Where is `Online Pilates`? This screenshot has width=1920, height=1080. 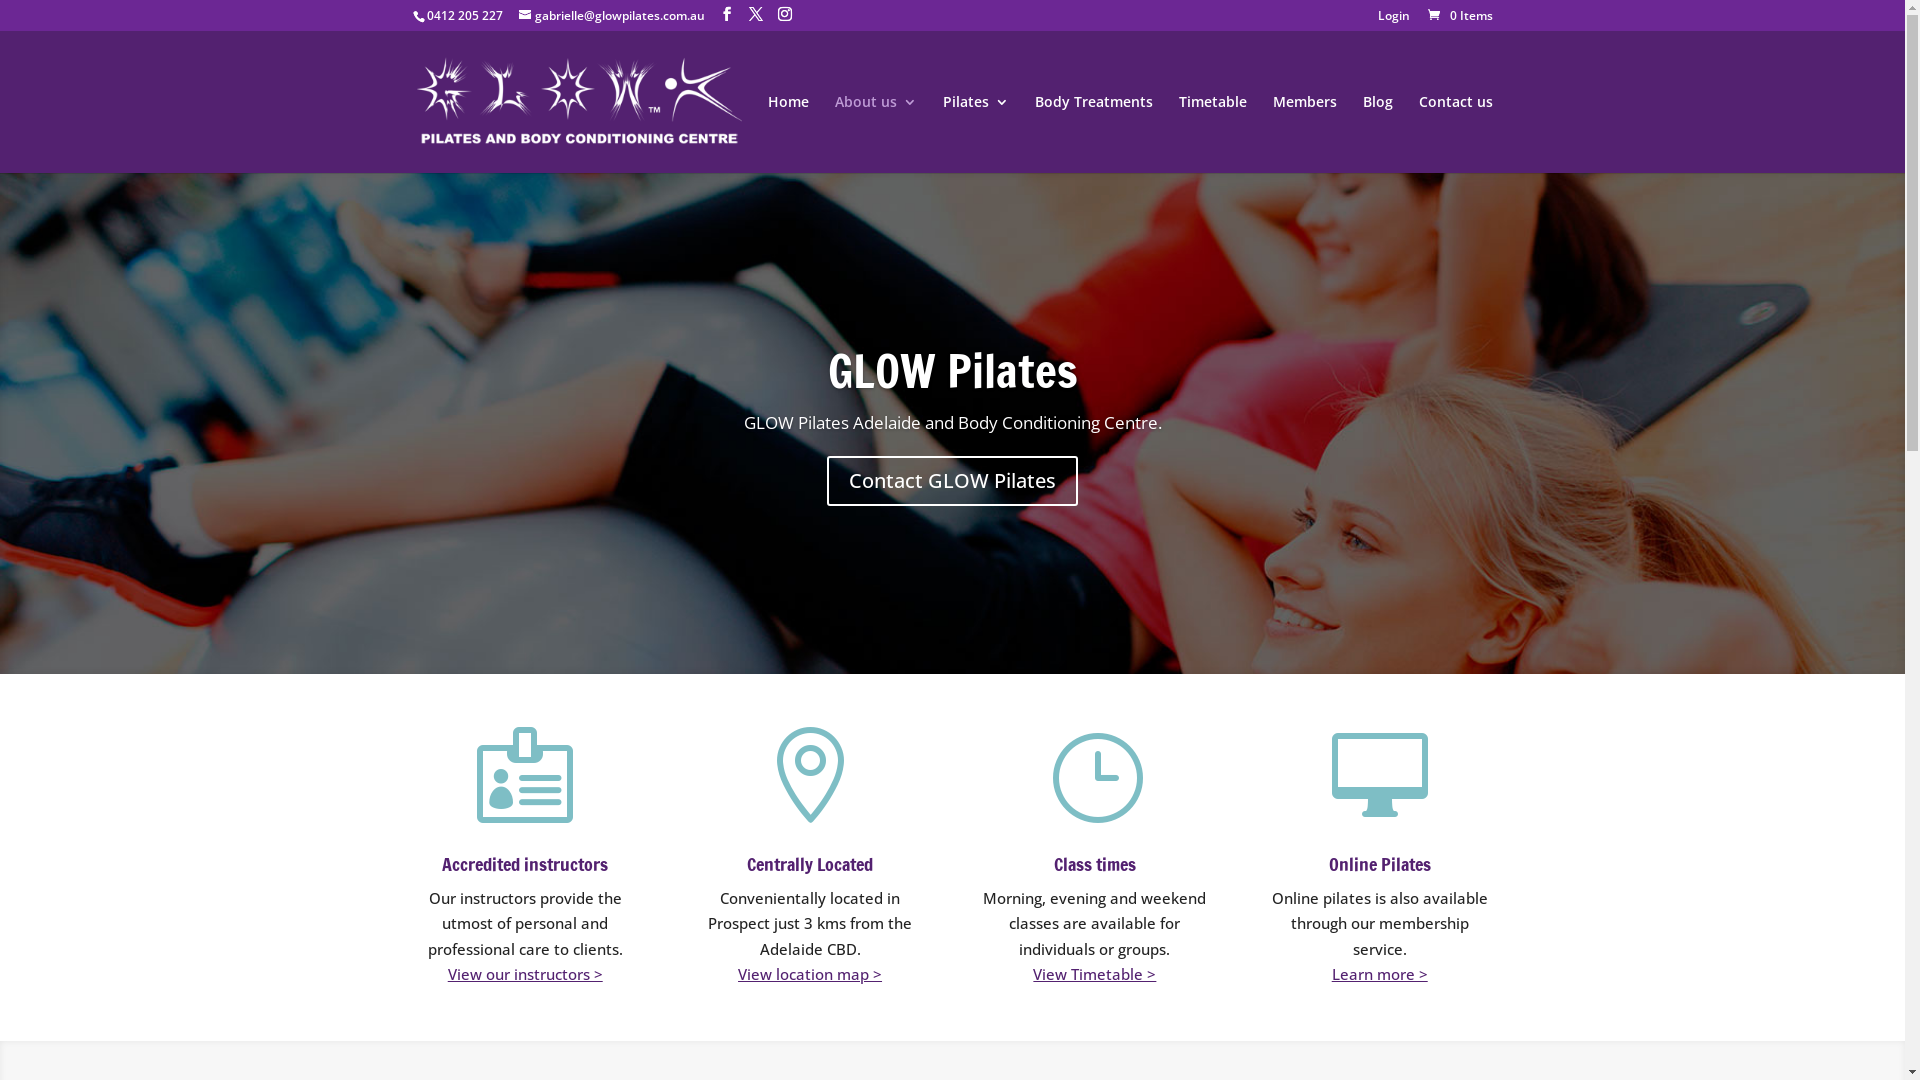 Online Pilates is located at coordinates (1380, 864).